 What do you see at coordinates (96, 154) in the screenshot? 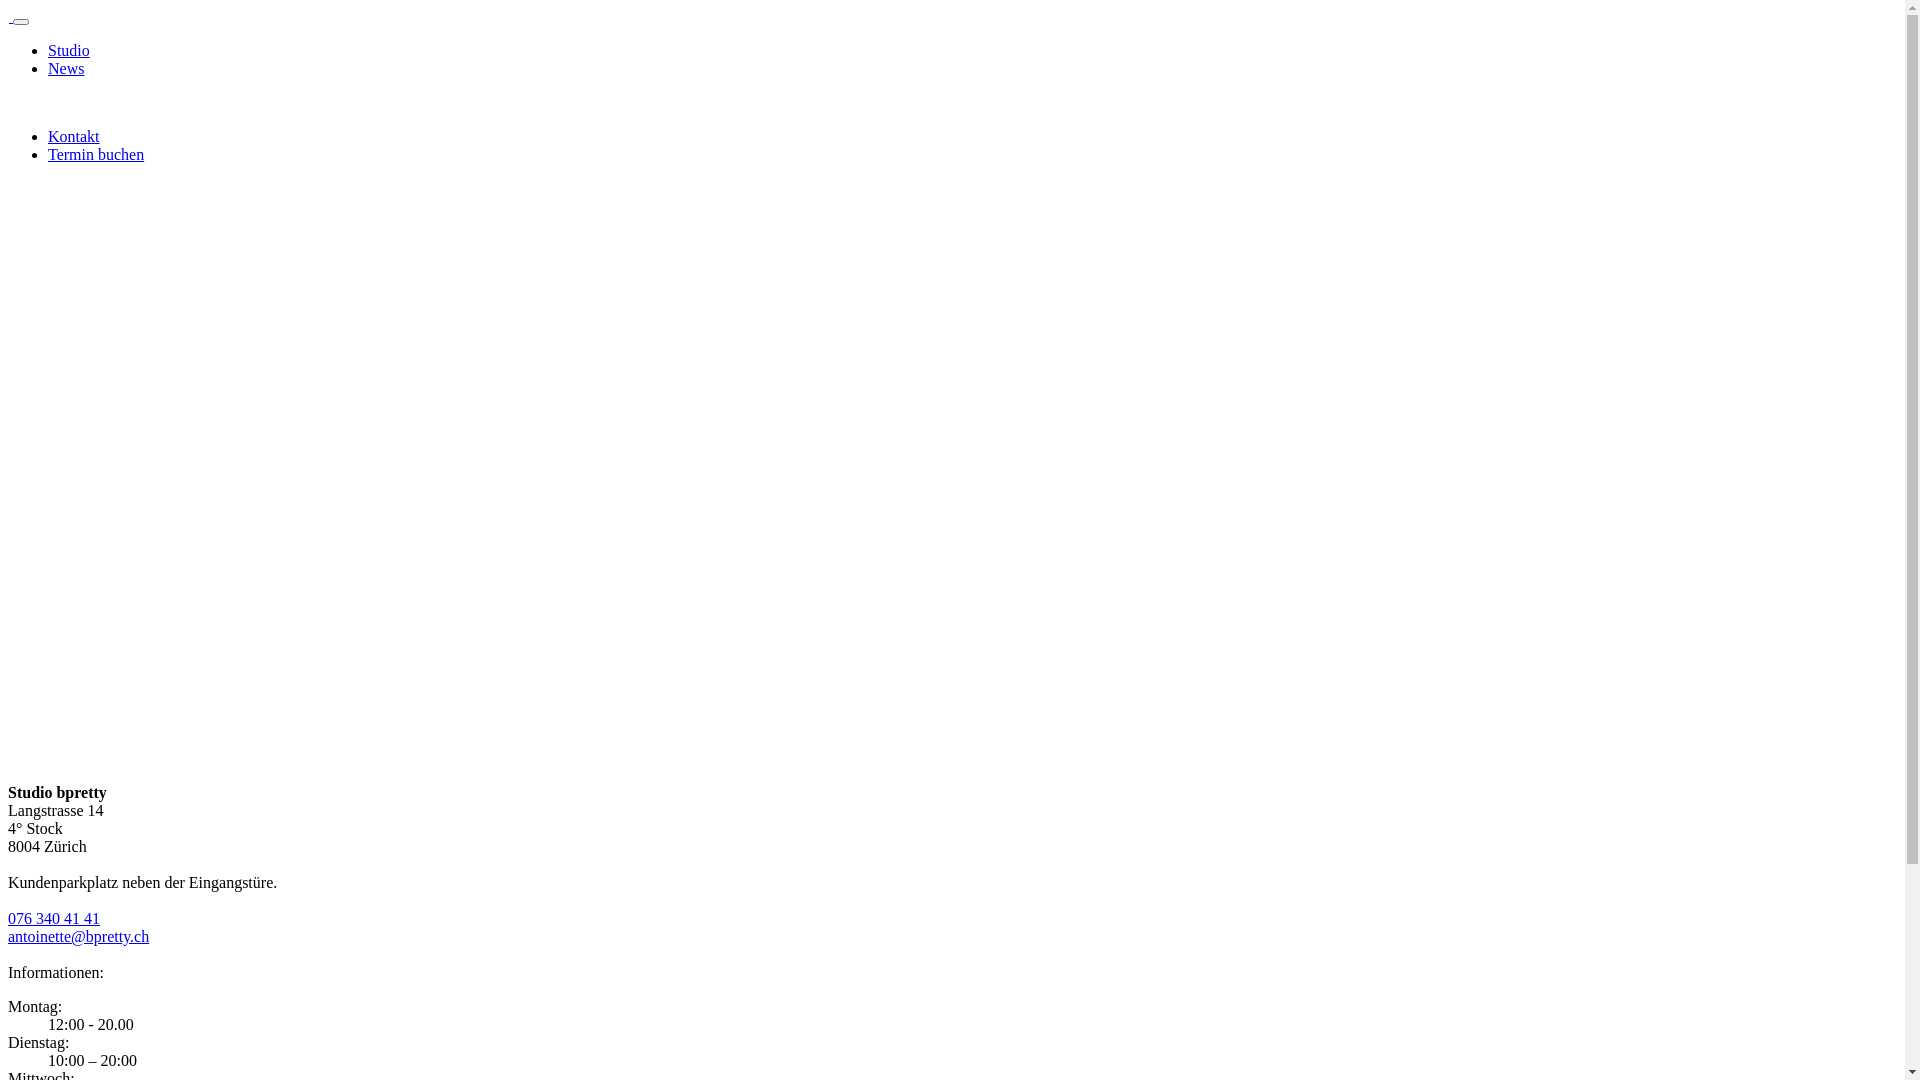
I see `Termin buchen` at bounding box center [96, 154].